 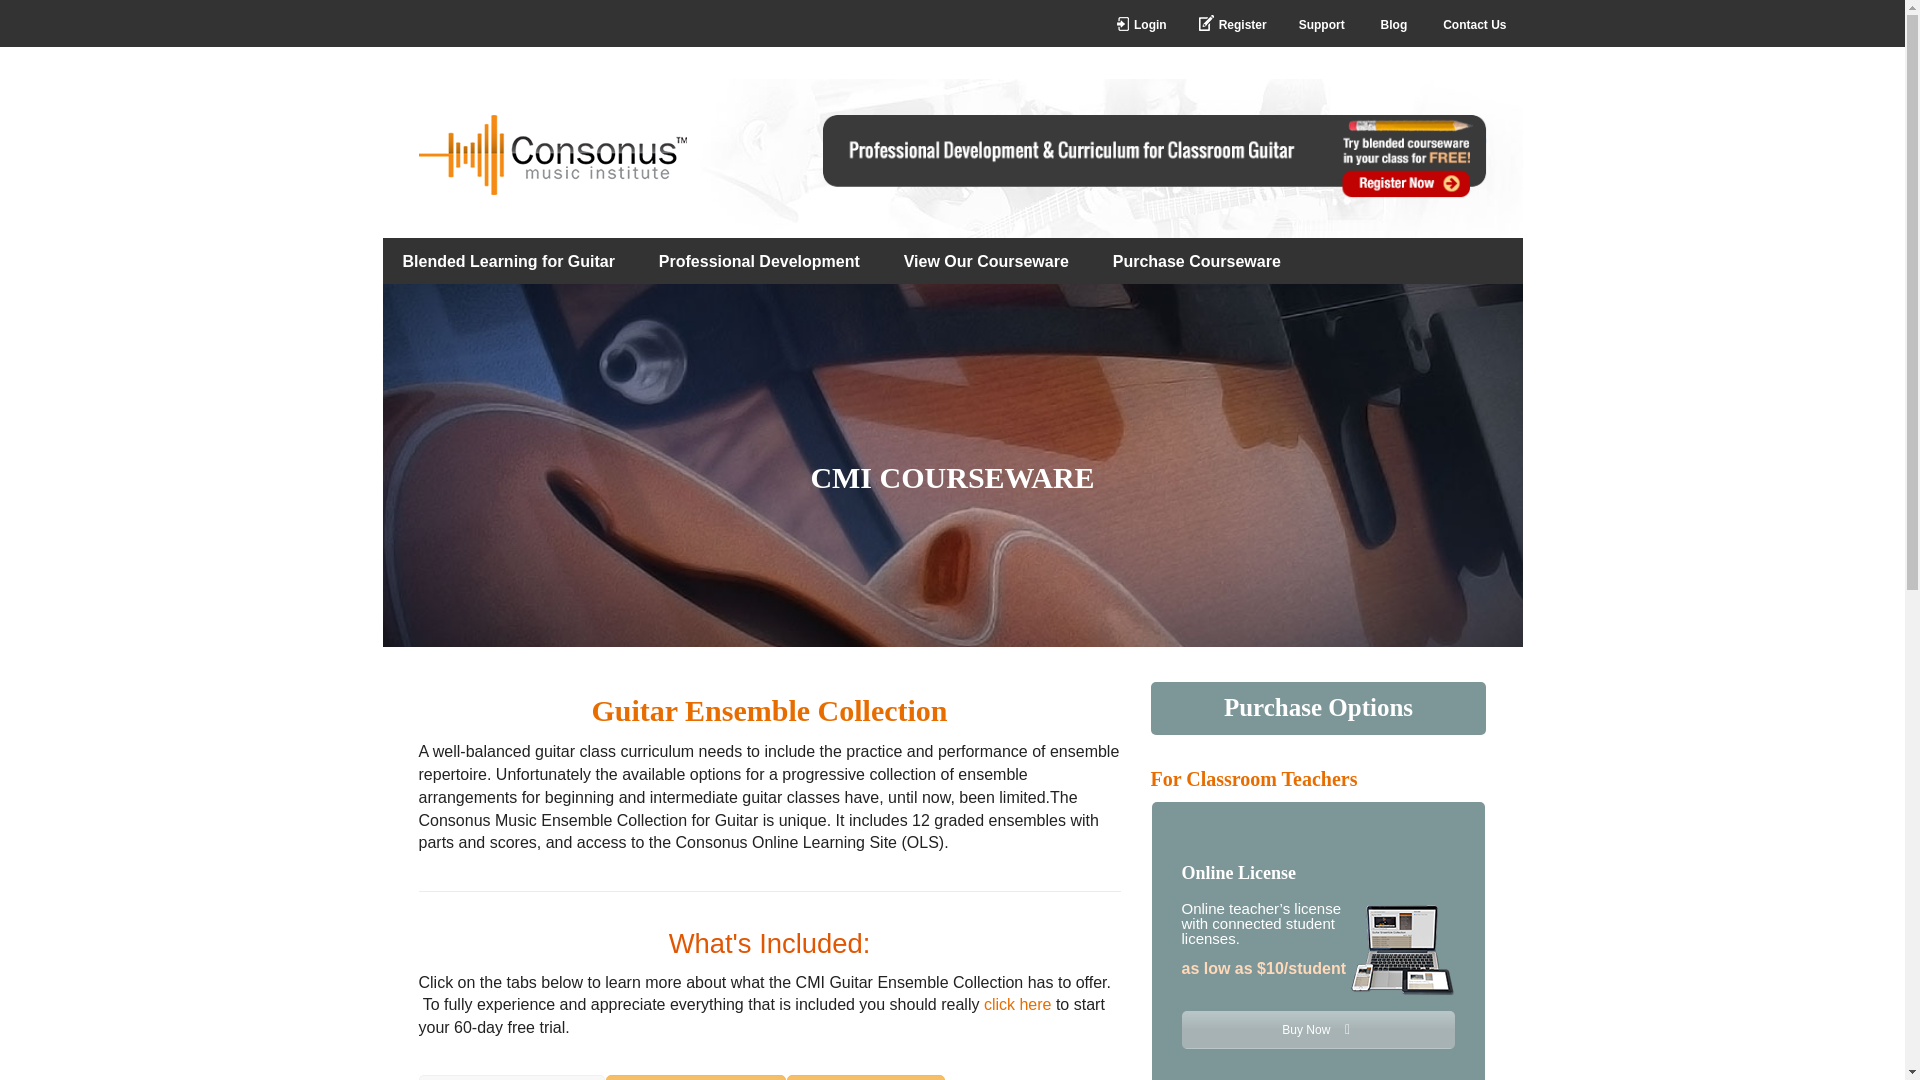 What do you see at coordinates (866, 1077) in the screenshot?
I see `Course Syllabus` at bounding box center [866, 1077].